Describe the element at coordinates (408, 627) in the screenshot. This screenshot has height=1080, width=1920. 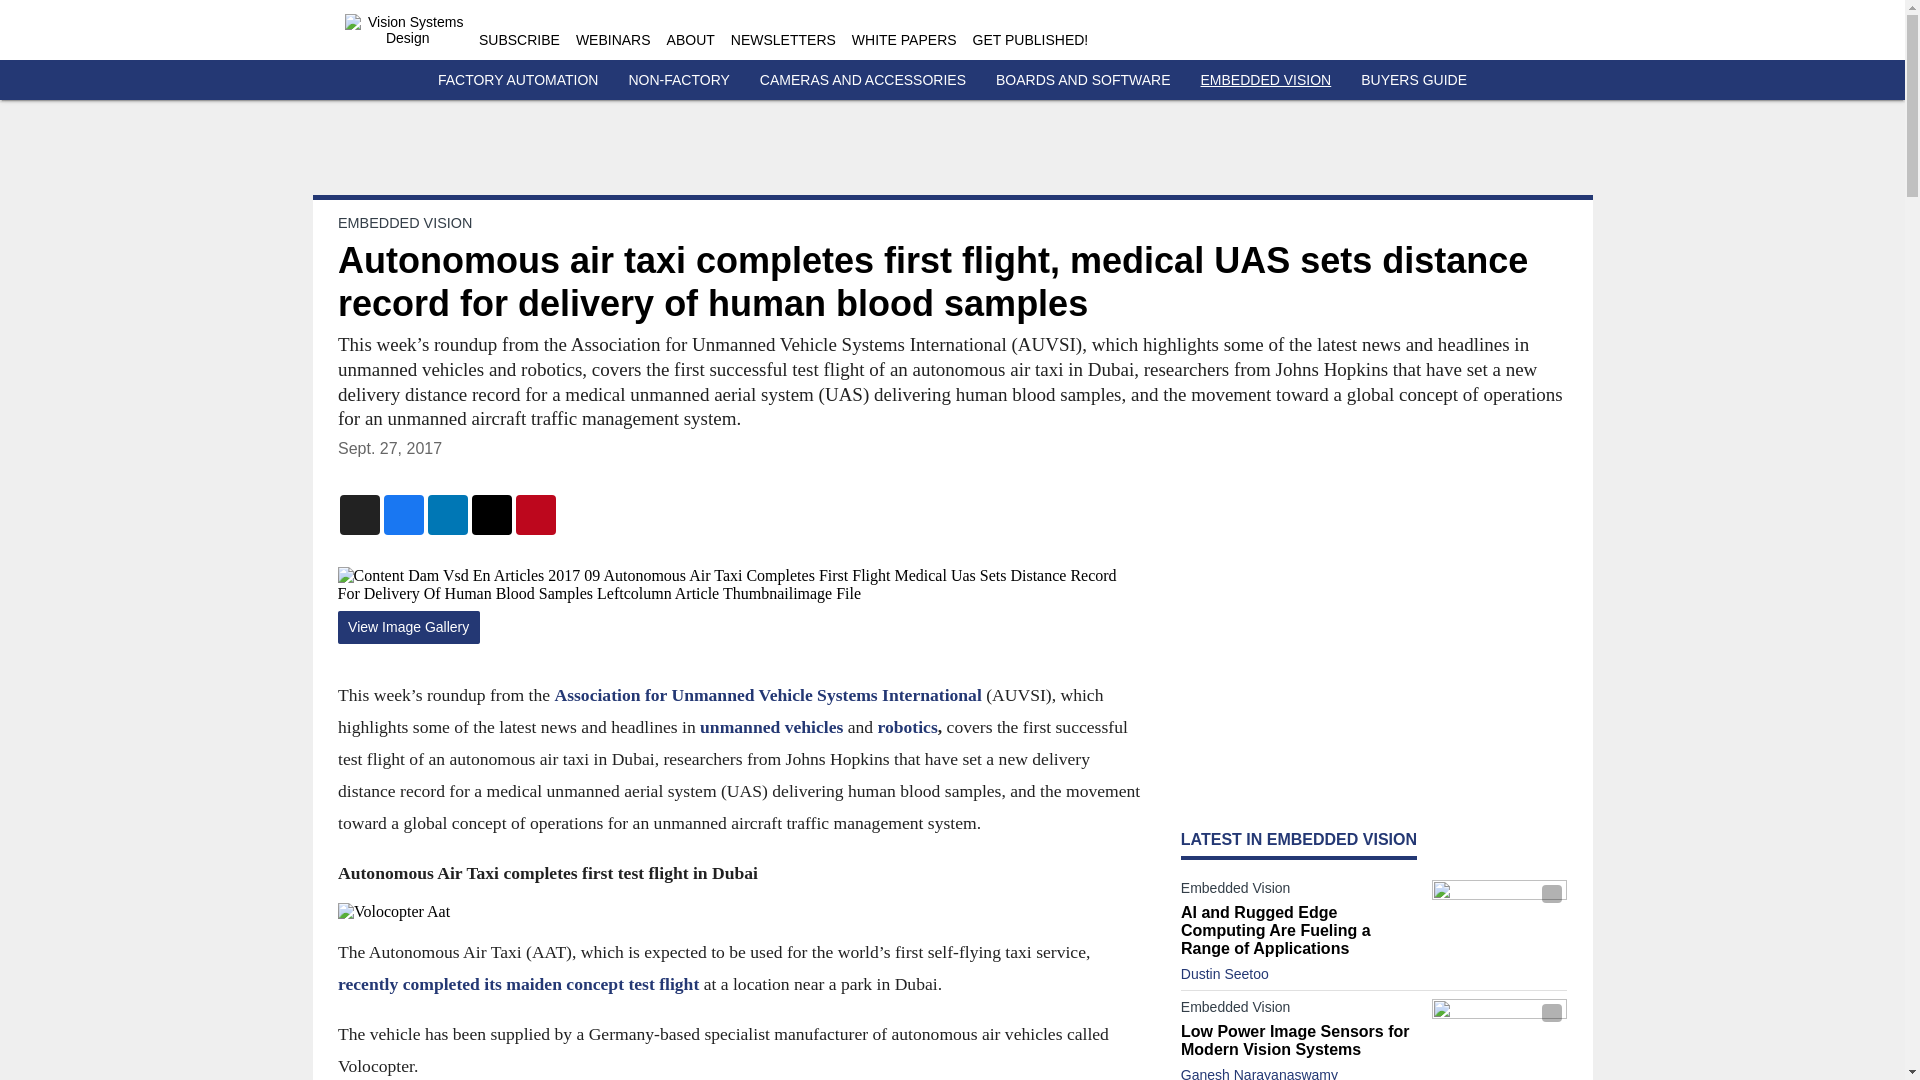
I see `View Image Gallery` at that location.